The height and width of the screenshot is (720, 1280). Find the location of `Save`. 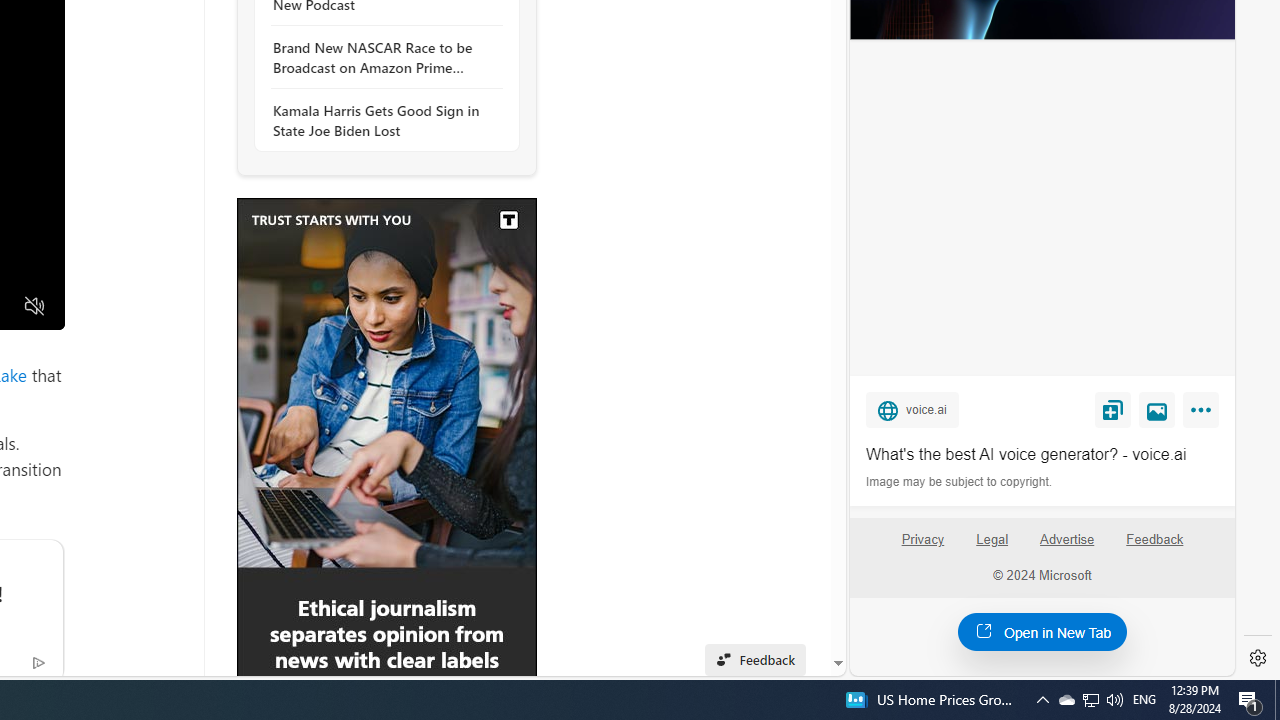

Save is located at coordinates (1112, 409).